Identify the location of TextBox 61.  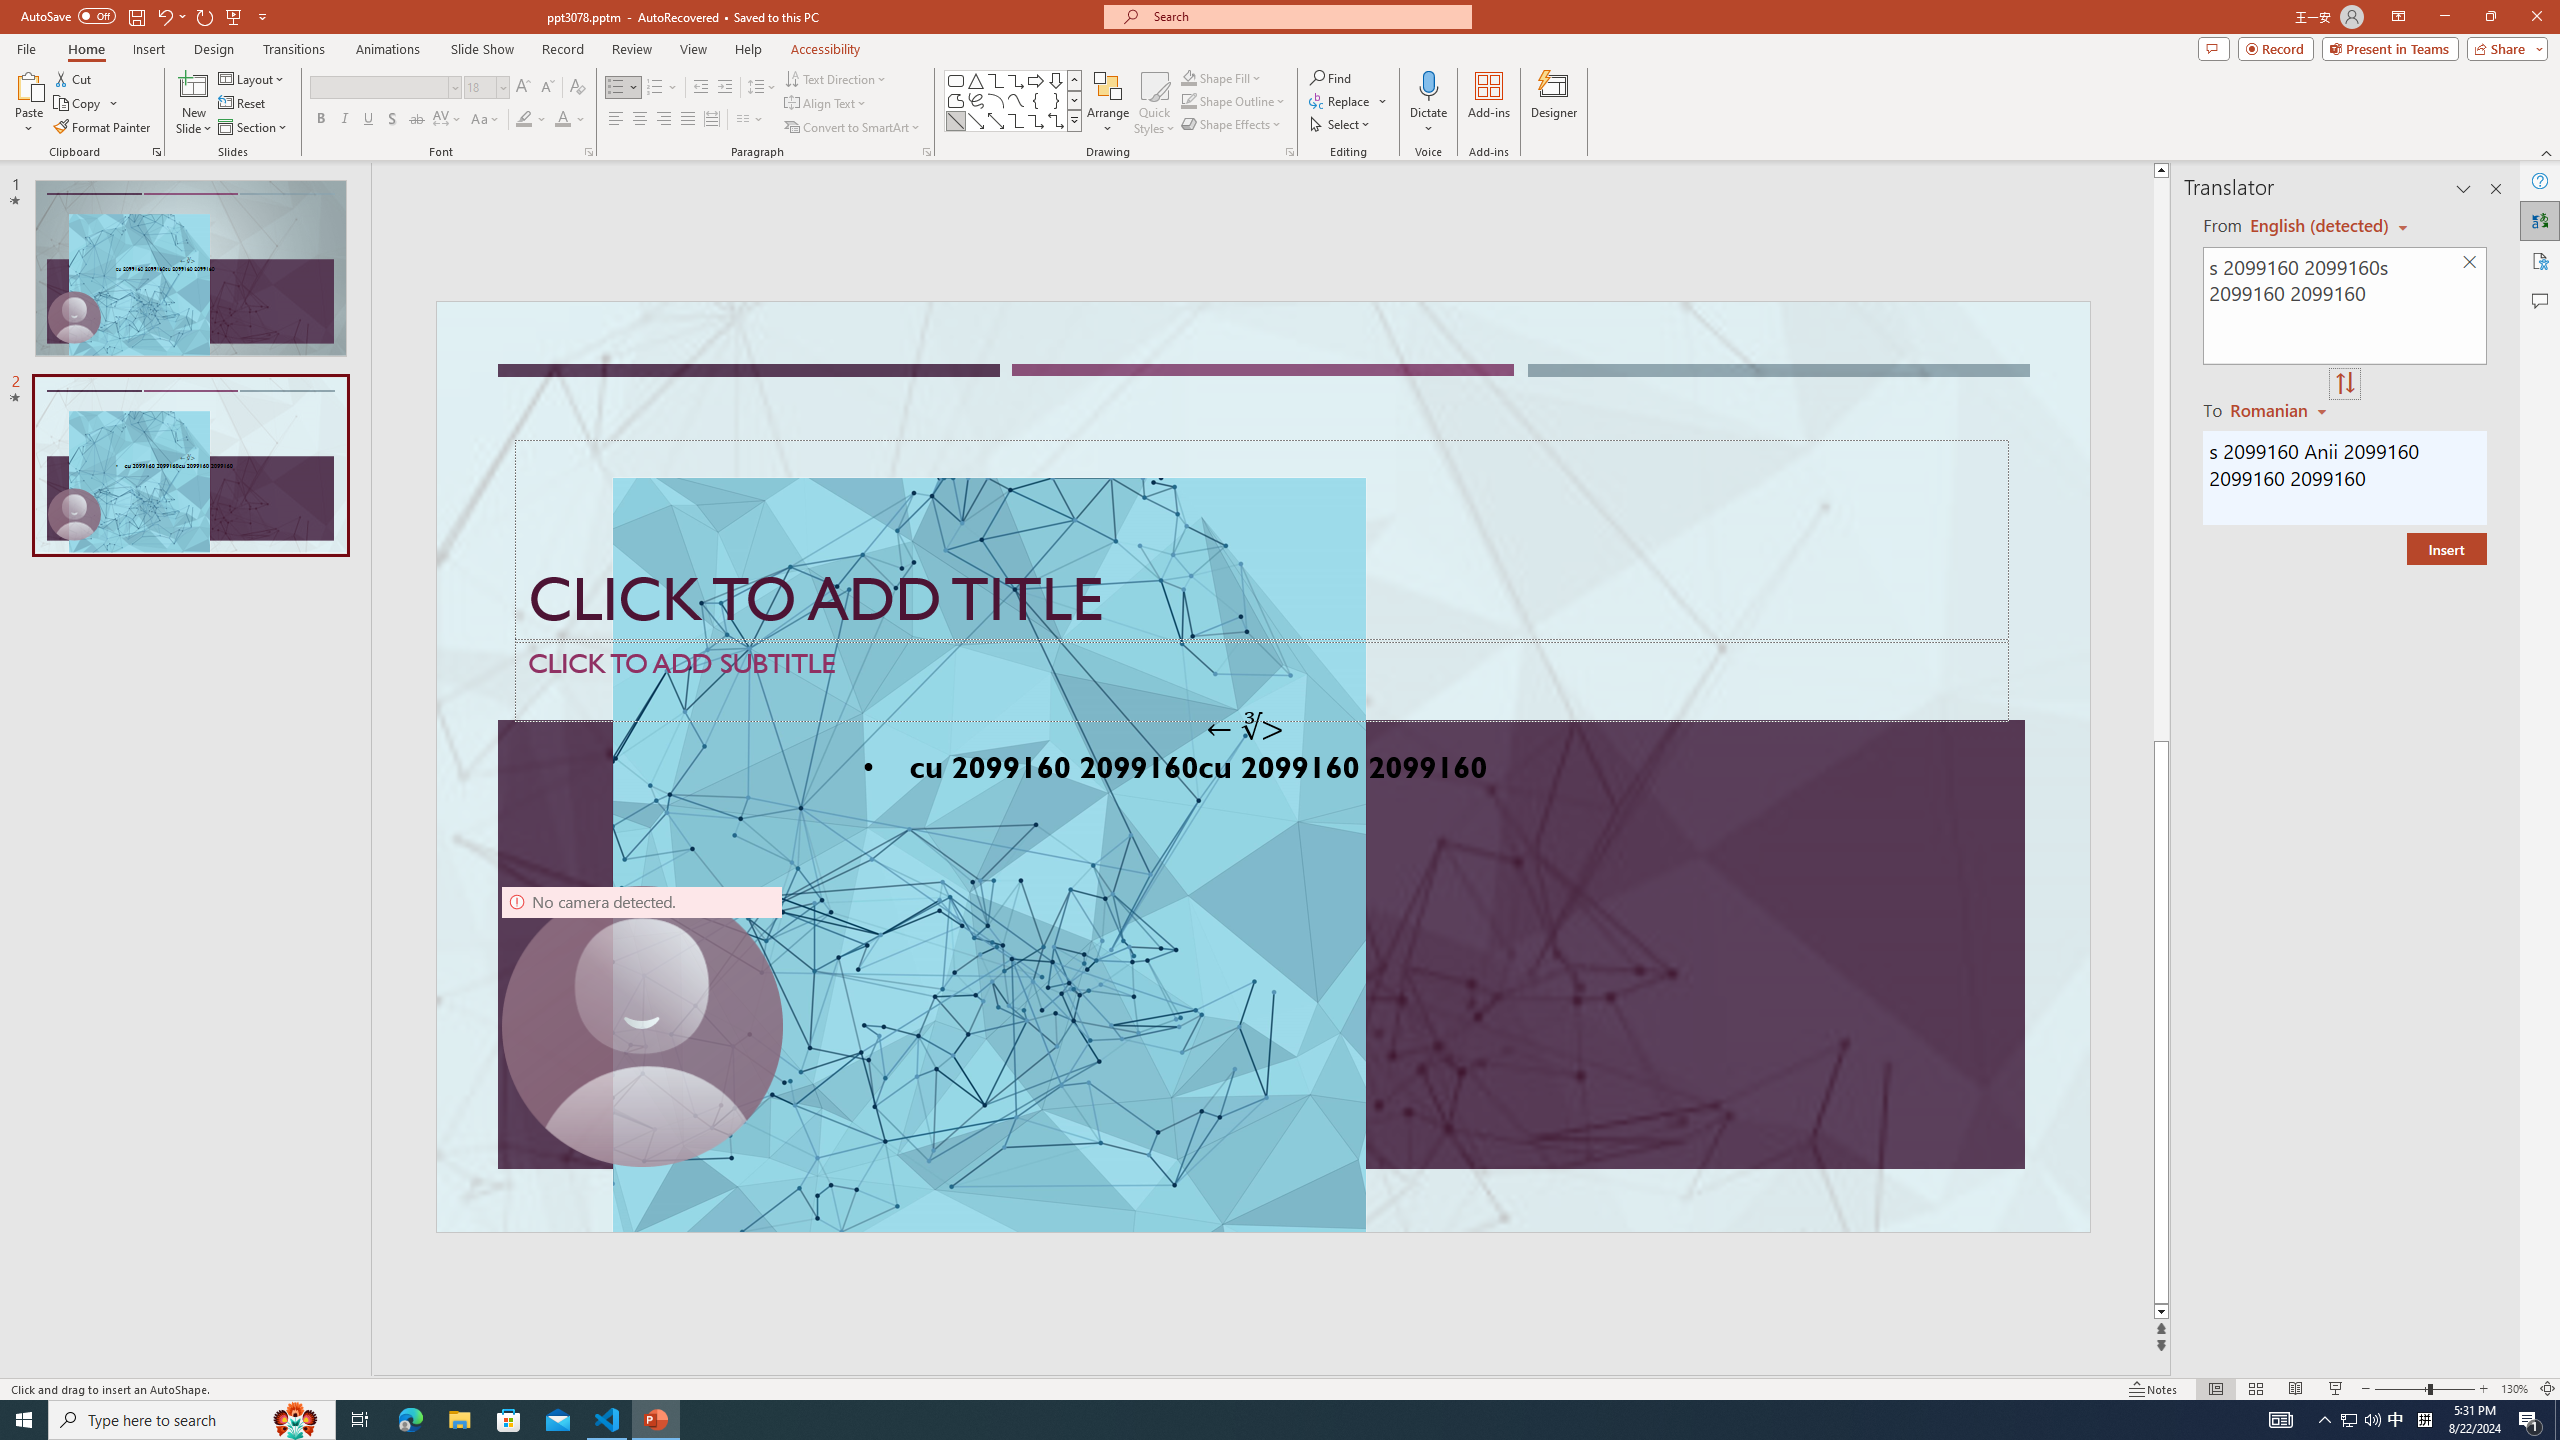
(1260, 770).